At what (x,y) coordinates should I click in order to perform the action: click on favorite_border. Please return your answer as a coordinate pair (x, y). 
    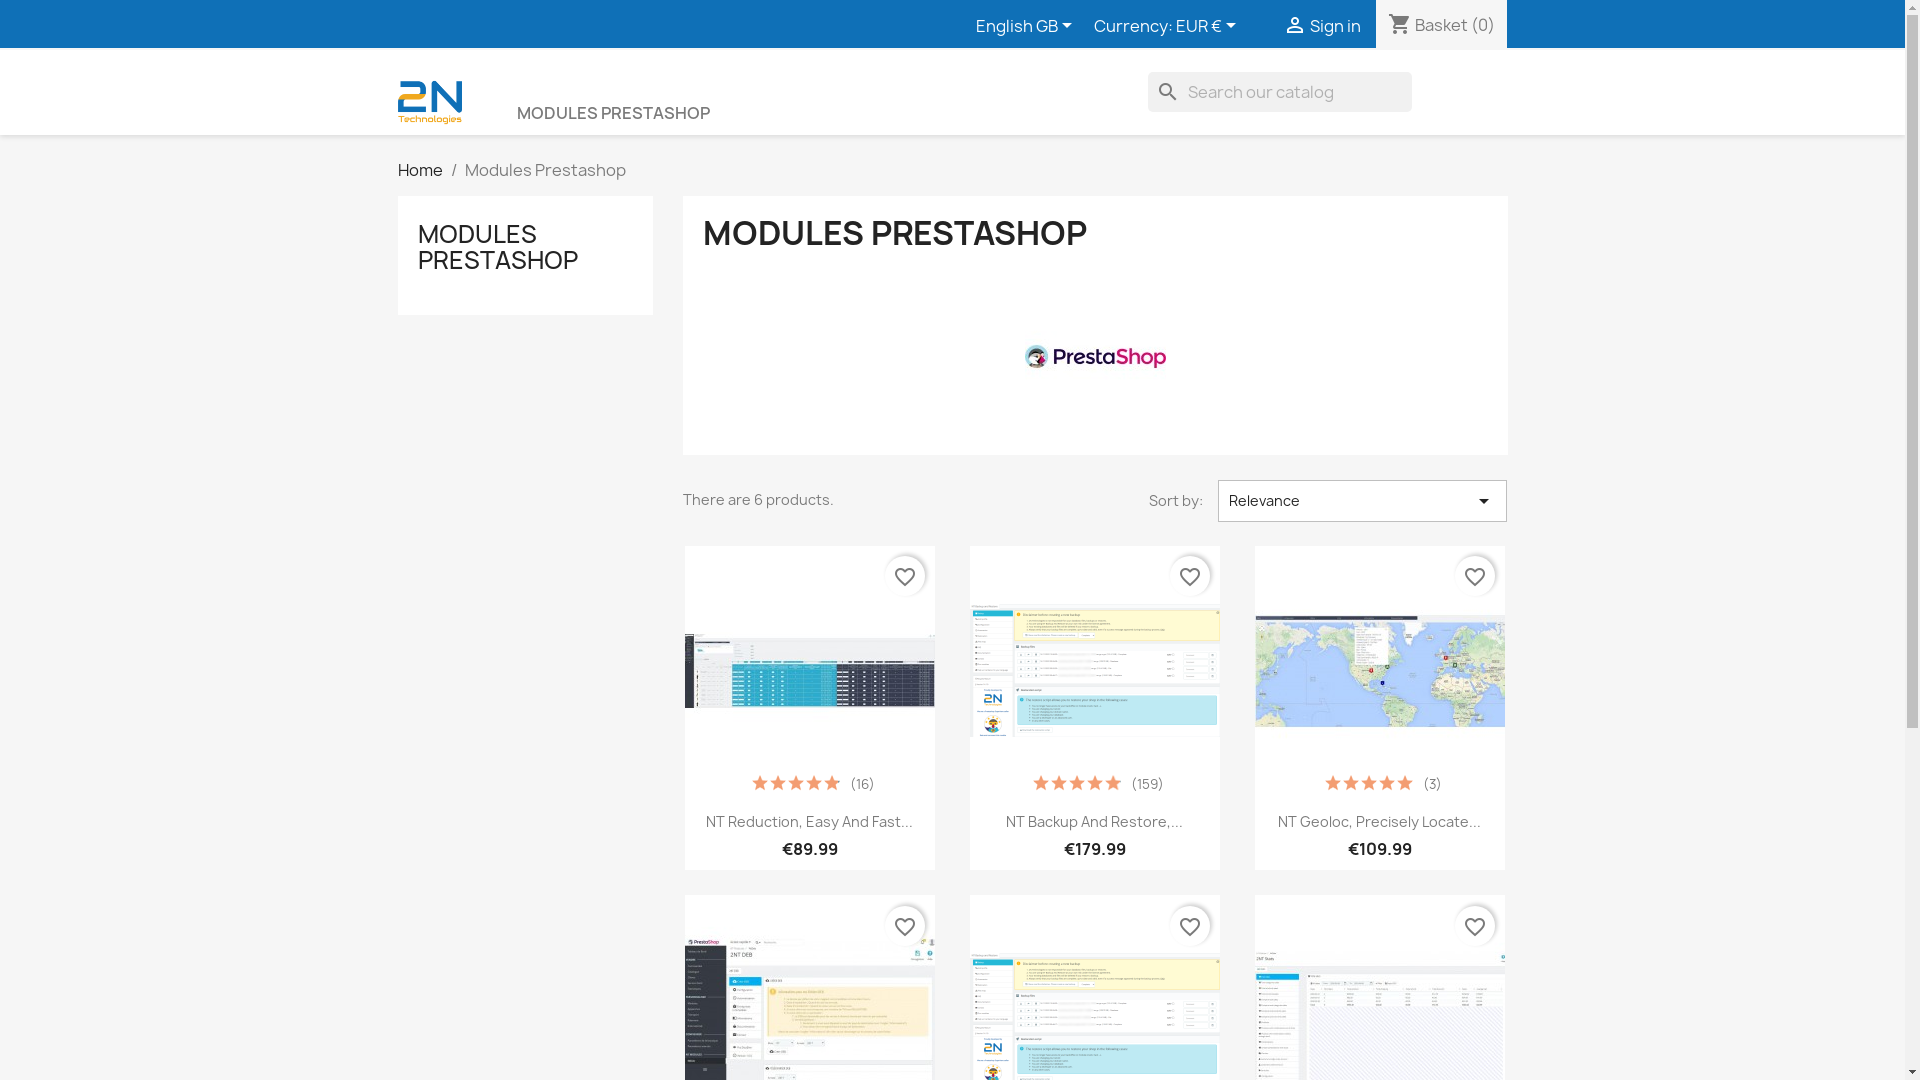
    Looking at the image, I should click on (1475, 926).